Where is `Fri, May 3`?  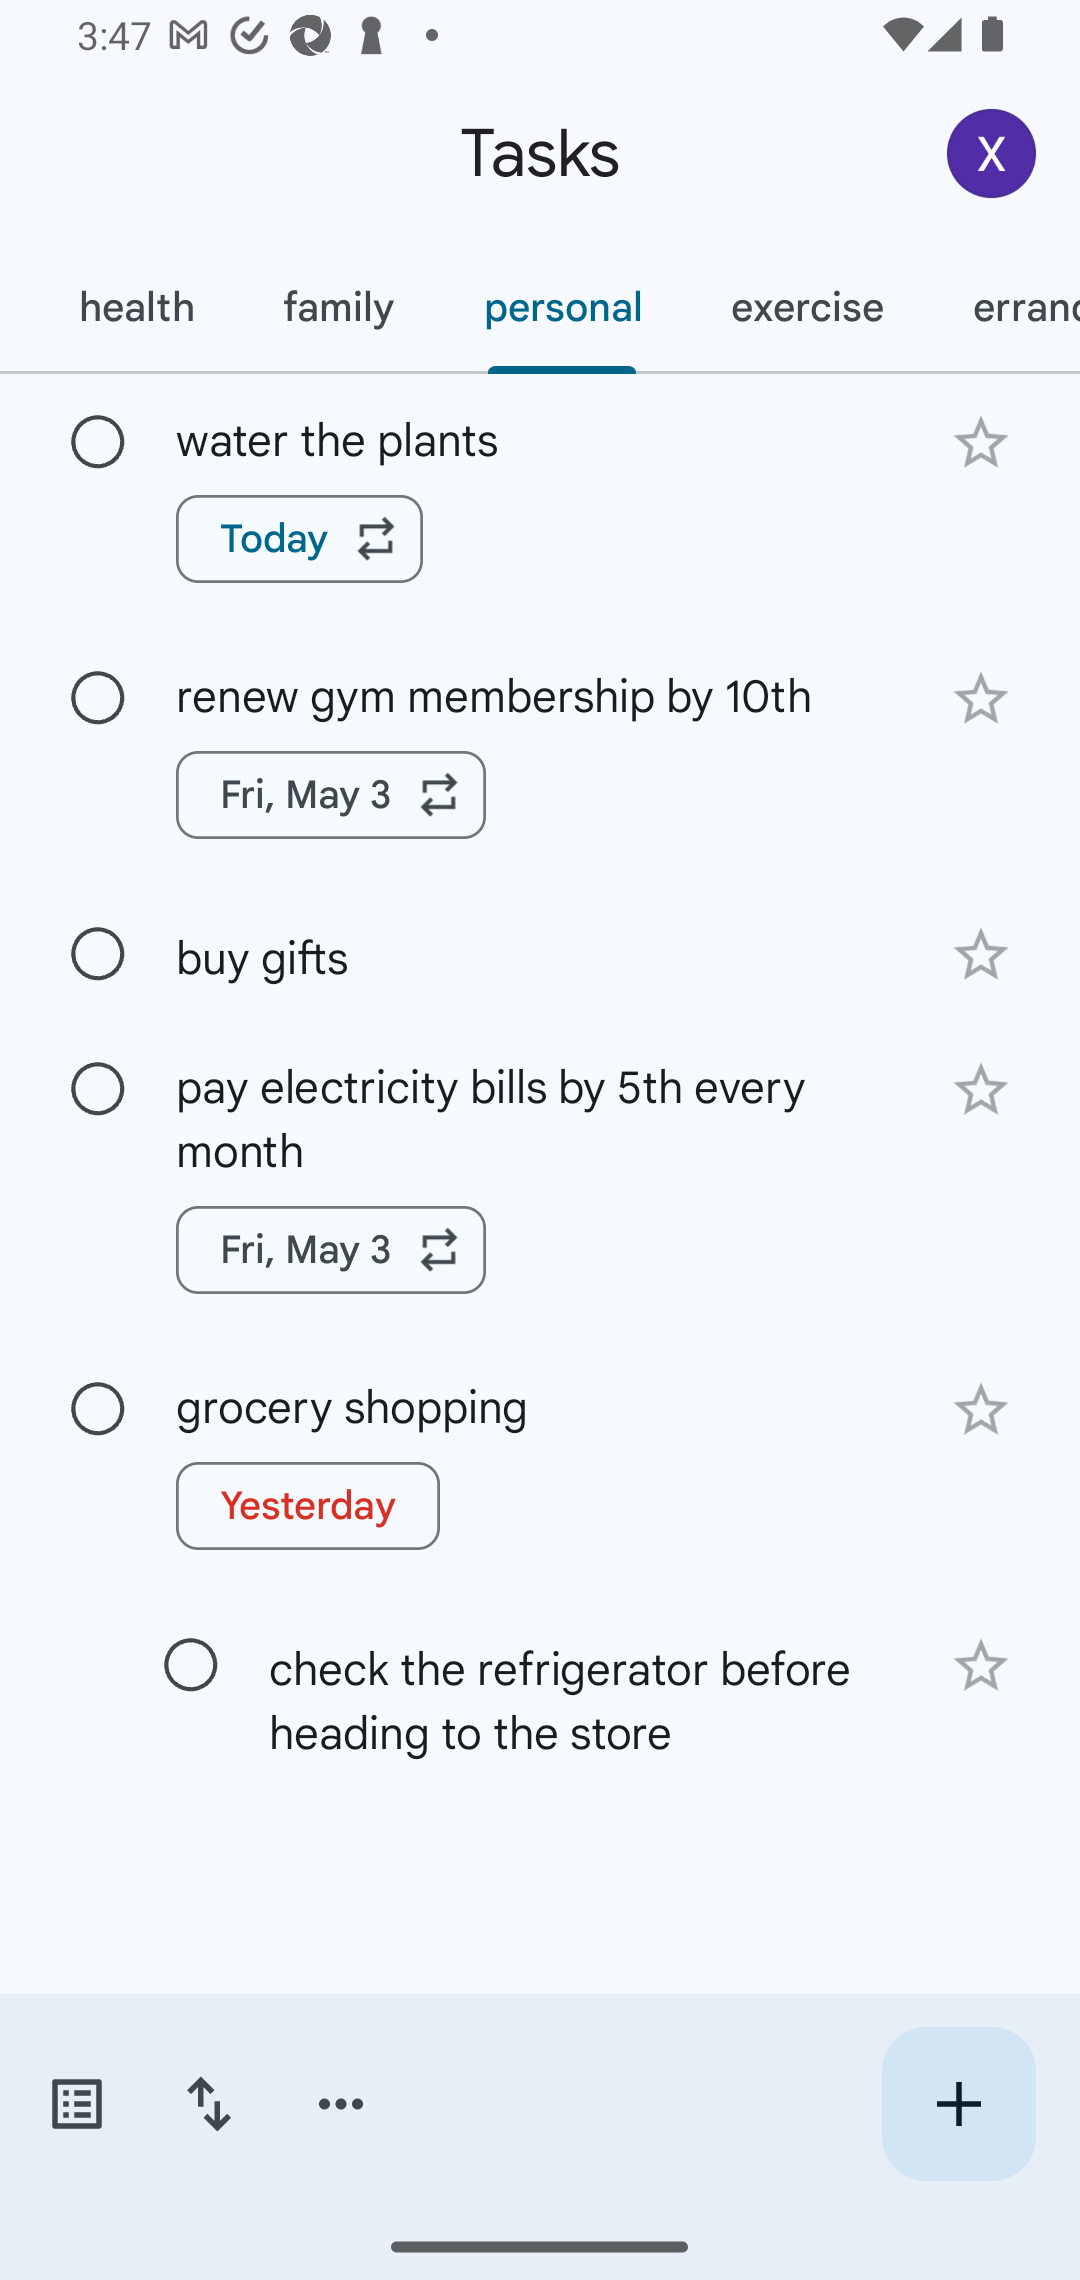 Fri, May 3 is located at coordinates (331, 1249).